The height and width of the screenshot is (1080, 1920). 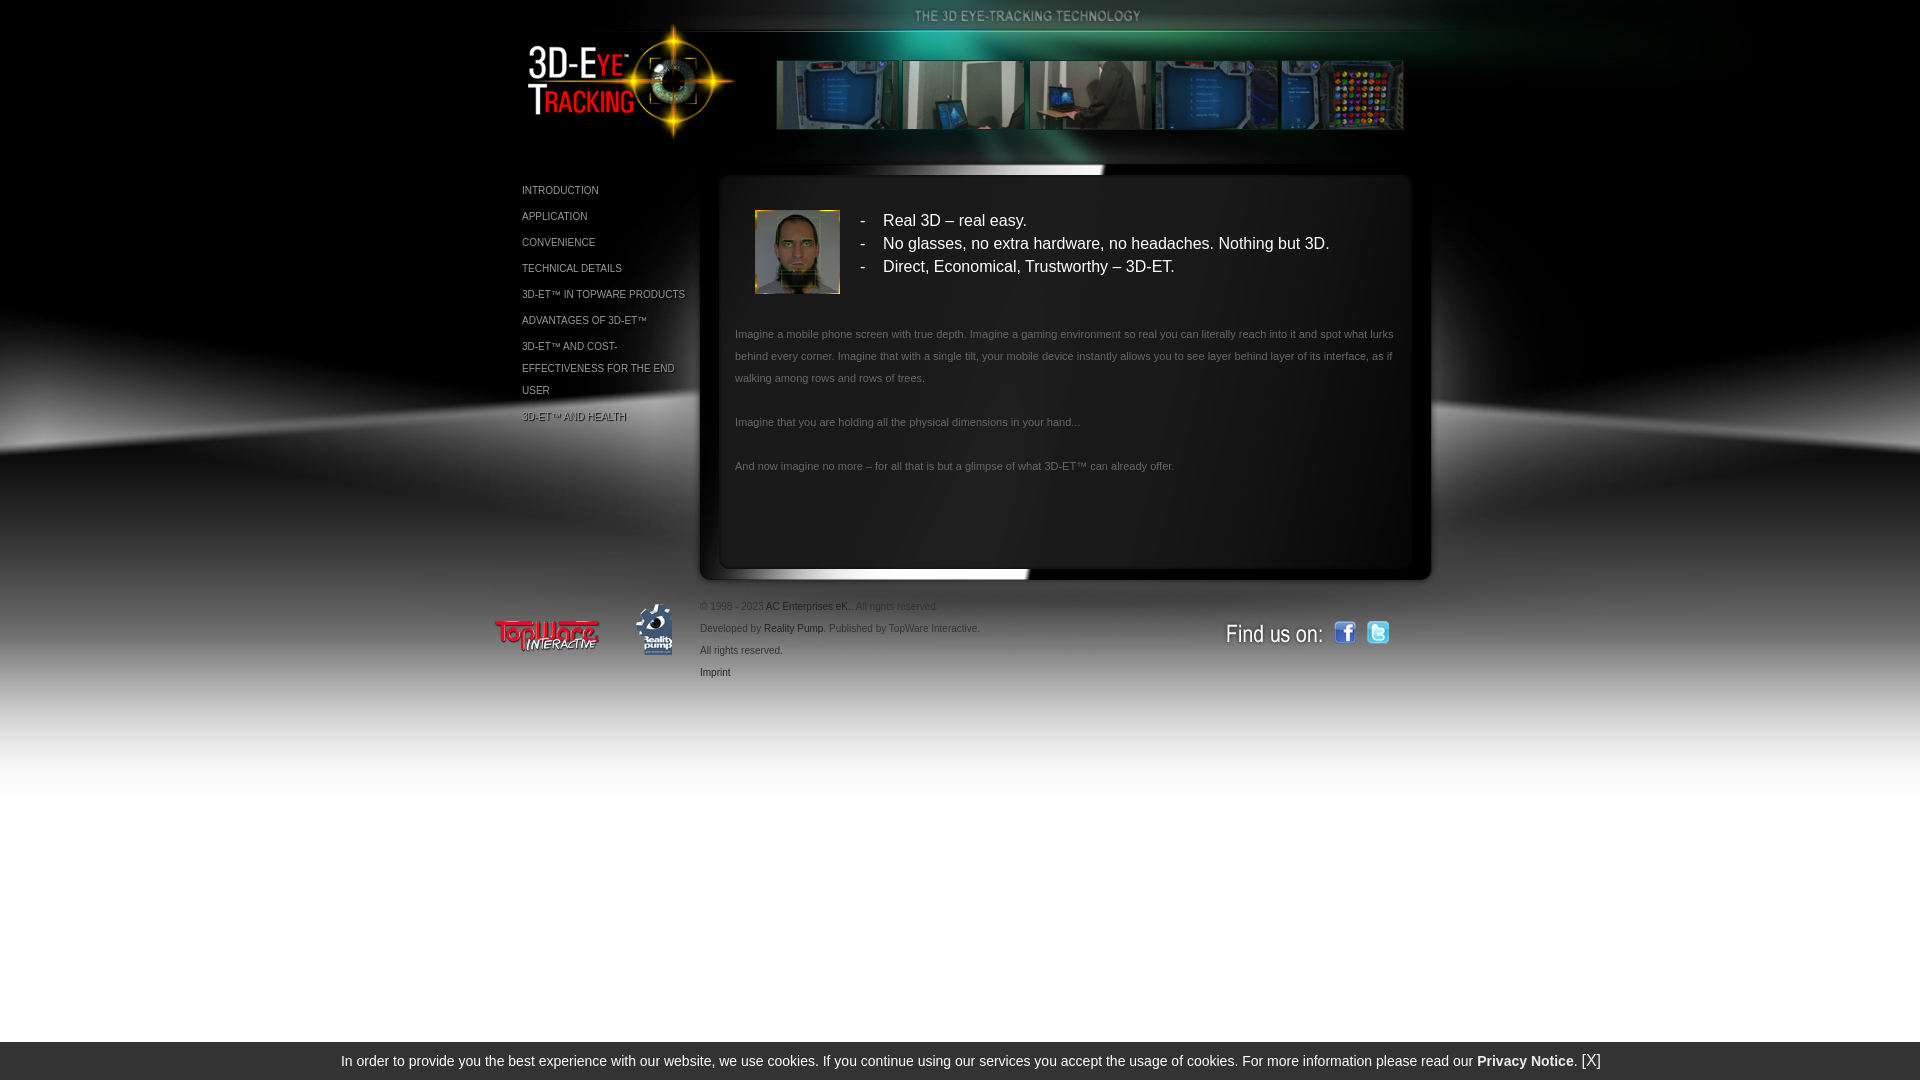 I want to click on [X], so click(x=1591, y=1060).